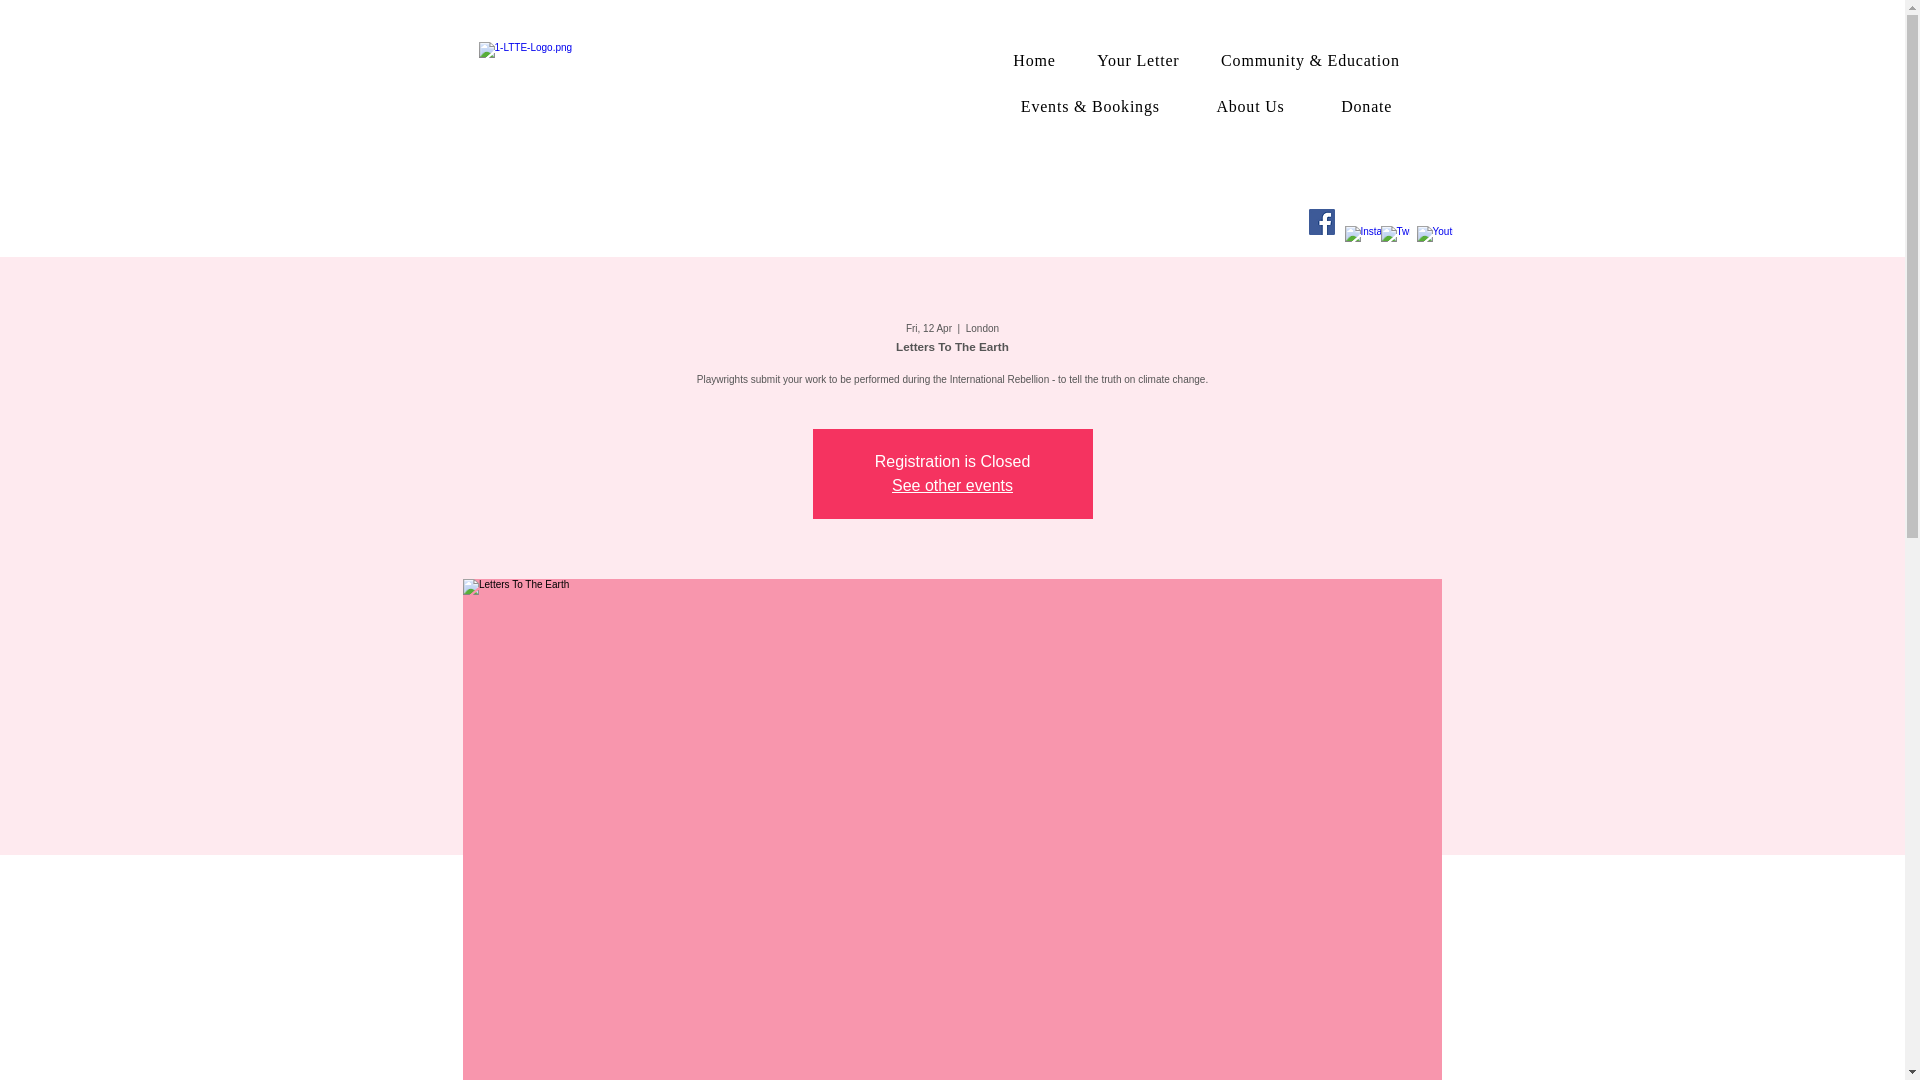  Describe the element at coordinates (1138, 60) in the screenshot. I see `Your Letter` at that location.